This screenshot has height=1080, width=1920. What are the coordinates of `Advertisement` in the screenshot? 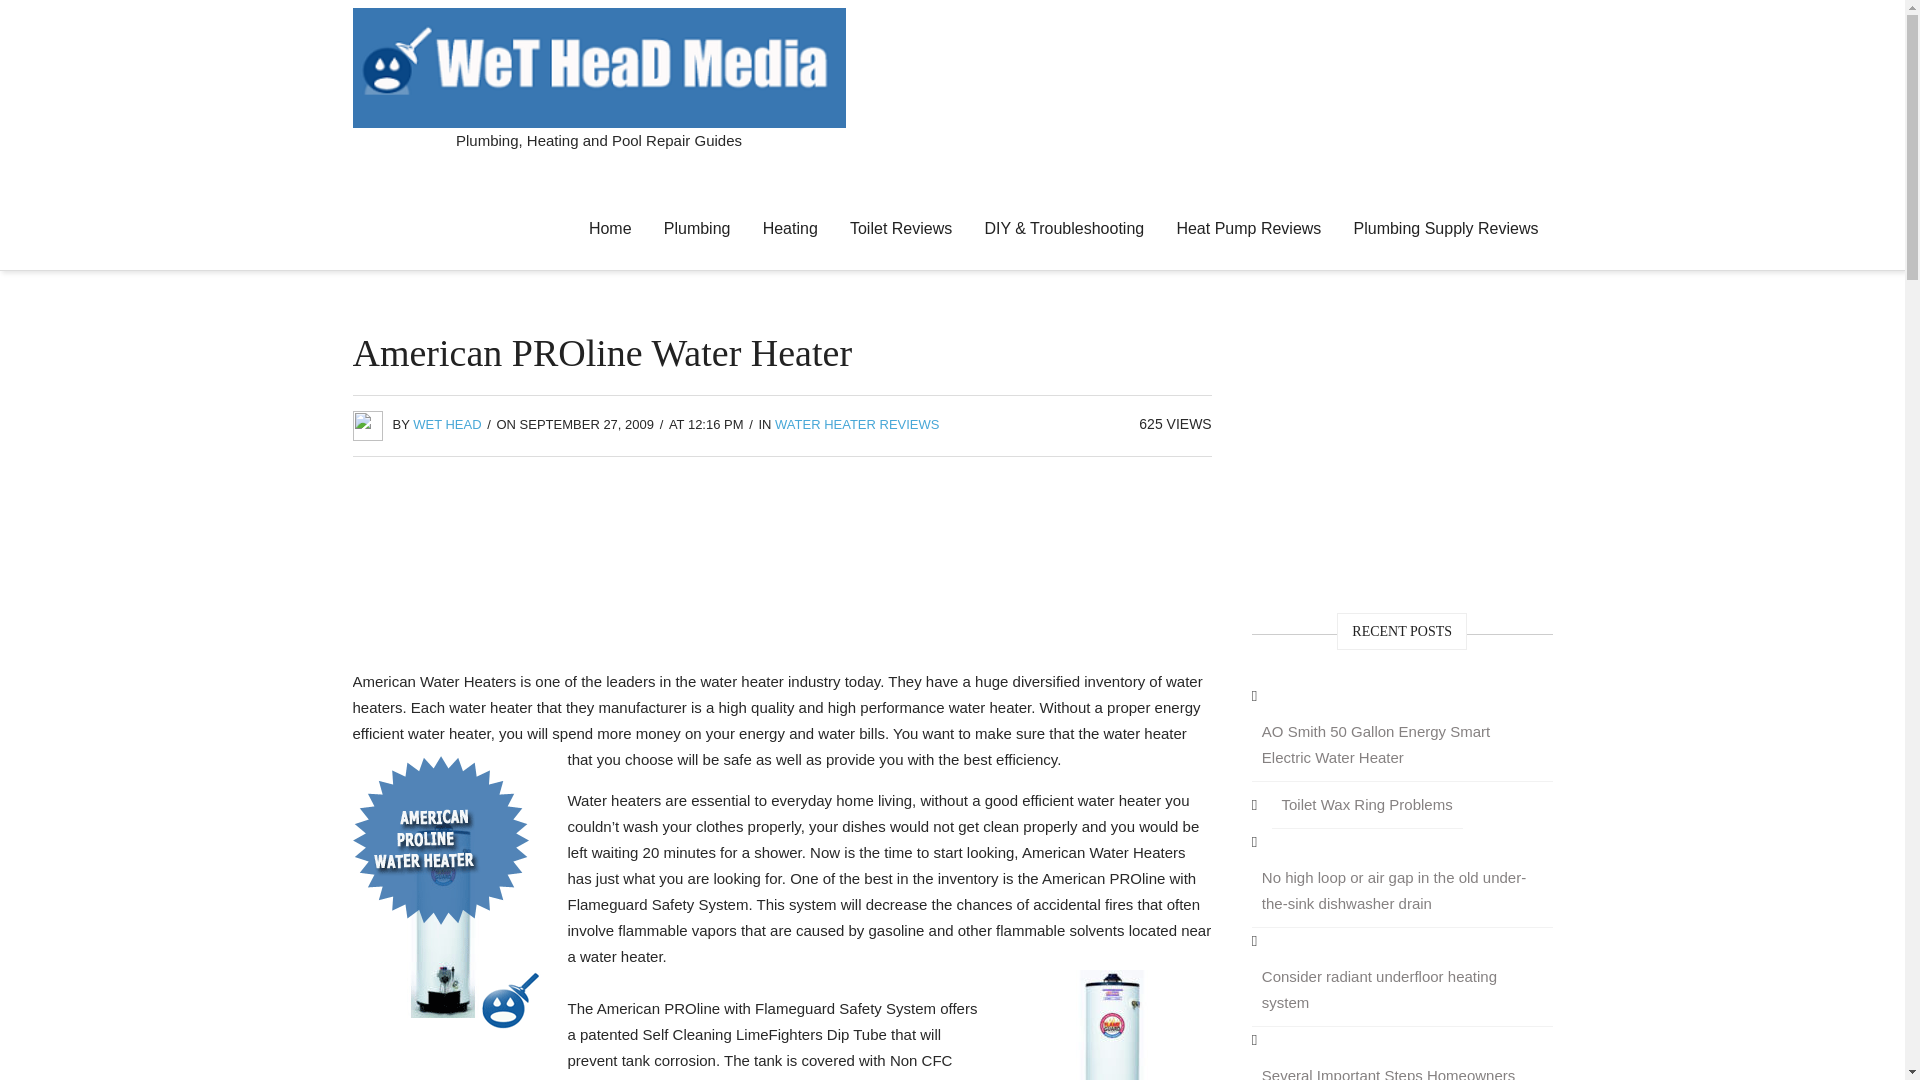 It's located at (1402, 454).